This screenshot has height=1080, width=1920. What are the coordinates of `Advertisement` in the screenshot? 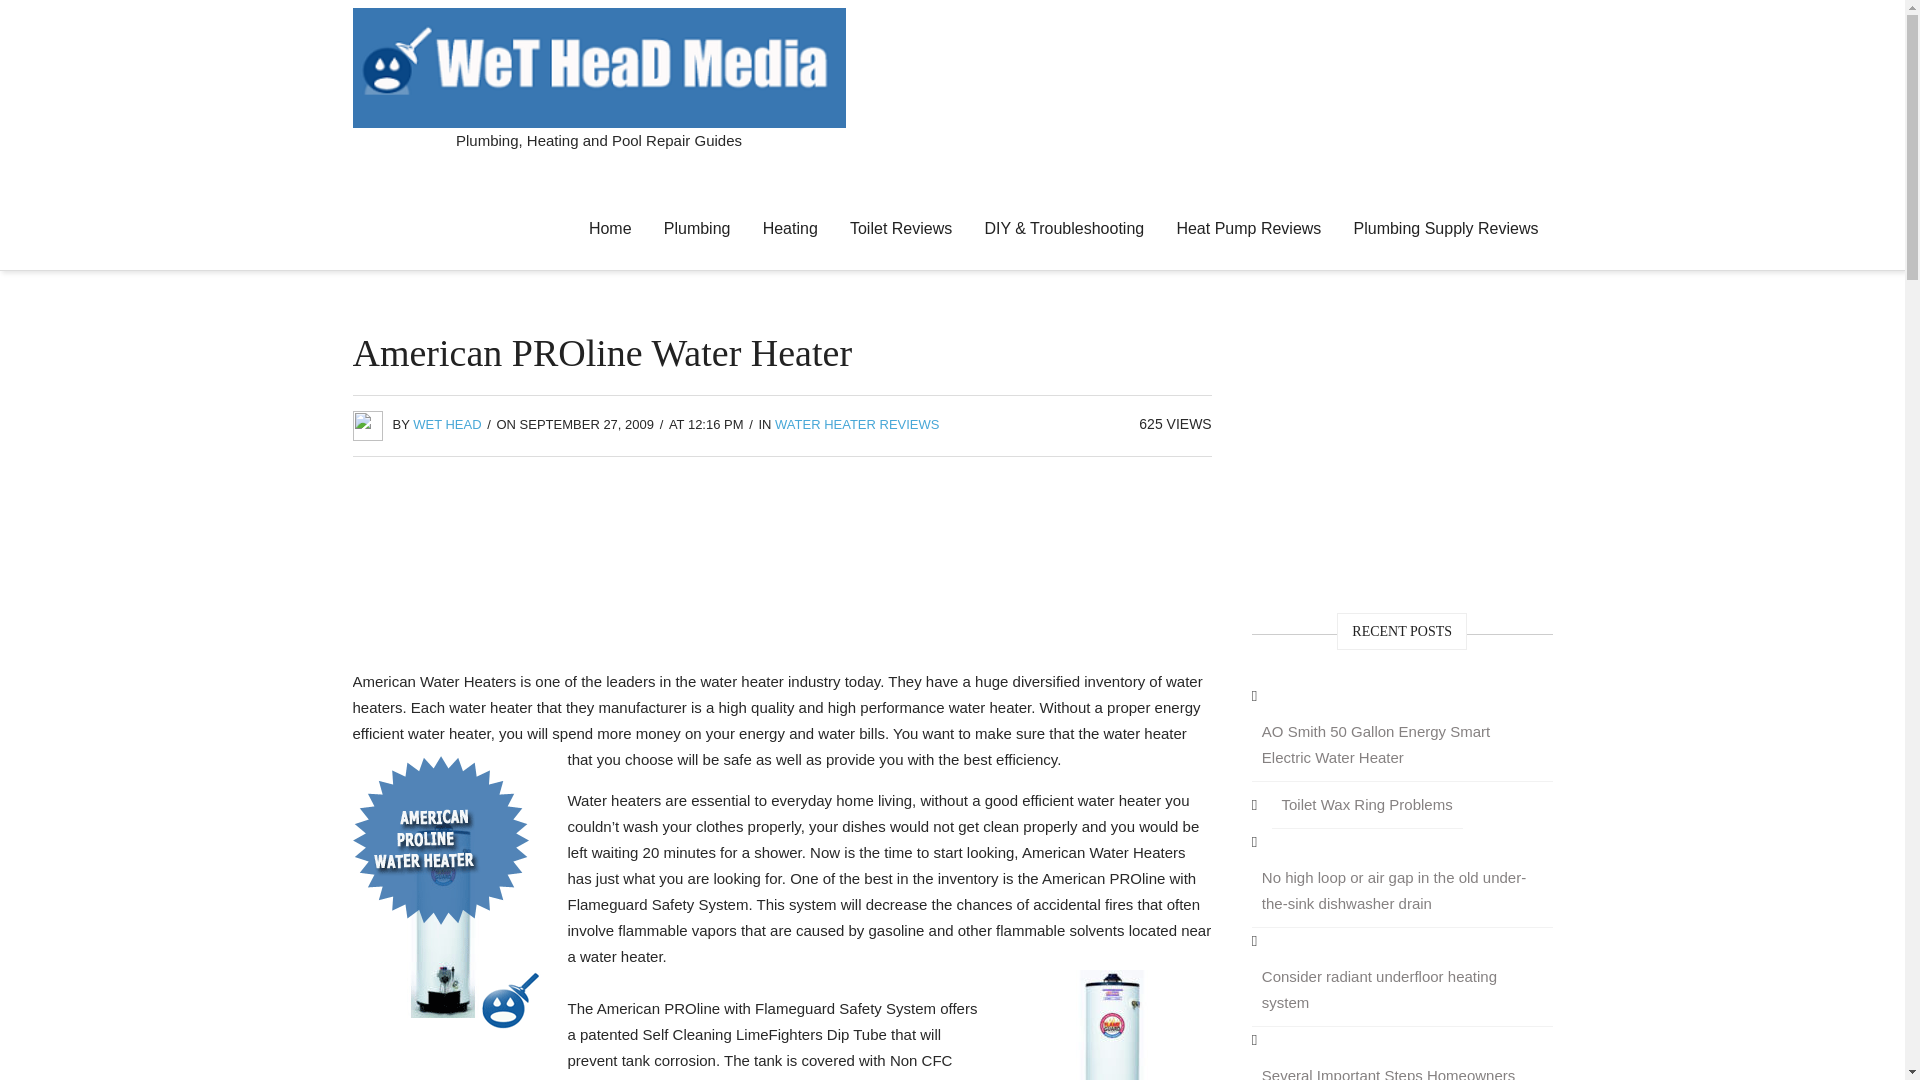 It's located at (1402, 454).